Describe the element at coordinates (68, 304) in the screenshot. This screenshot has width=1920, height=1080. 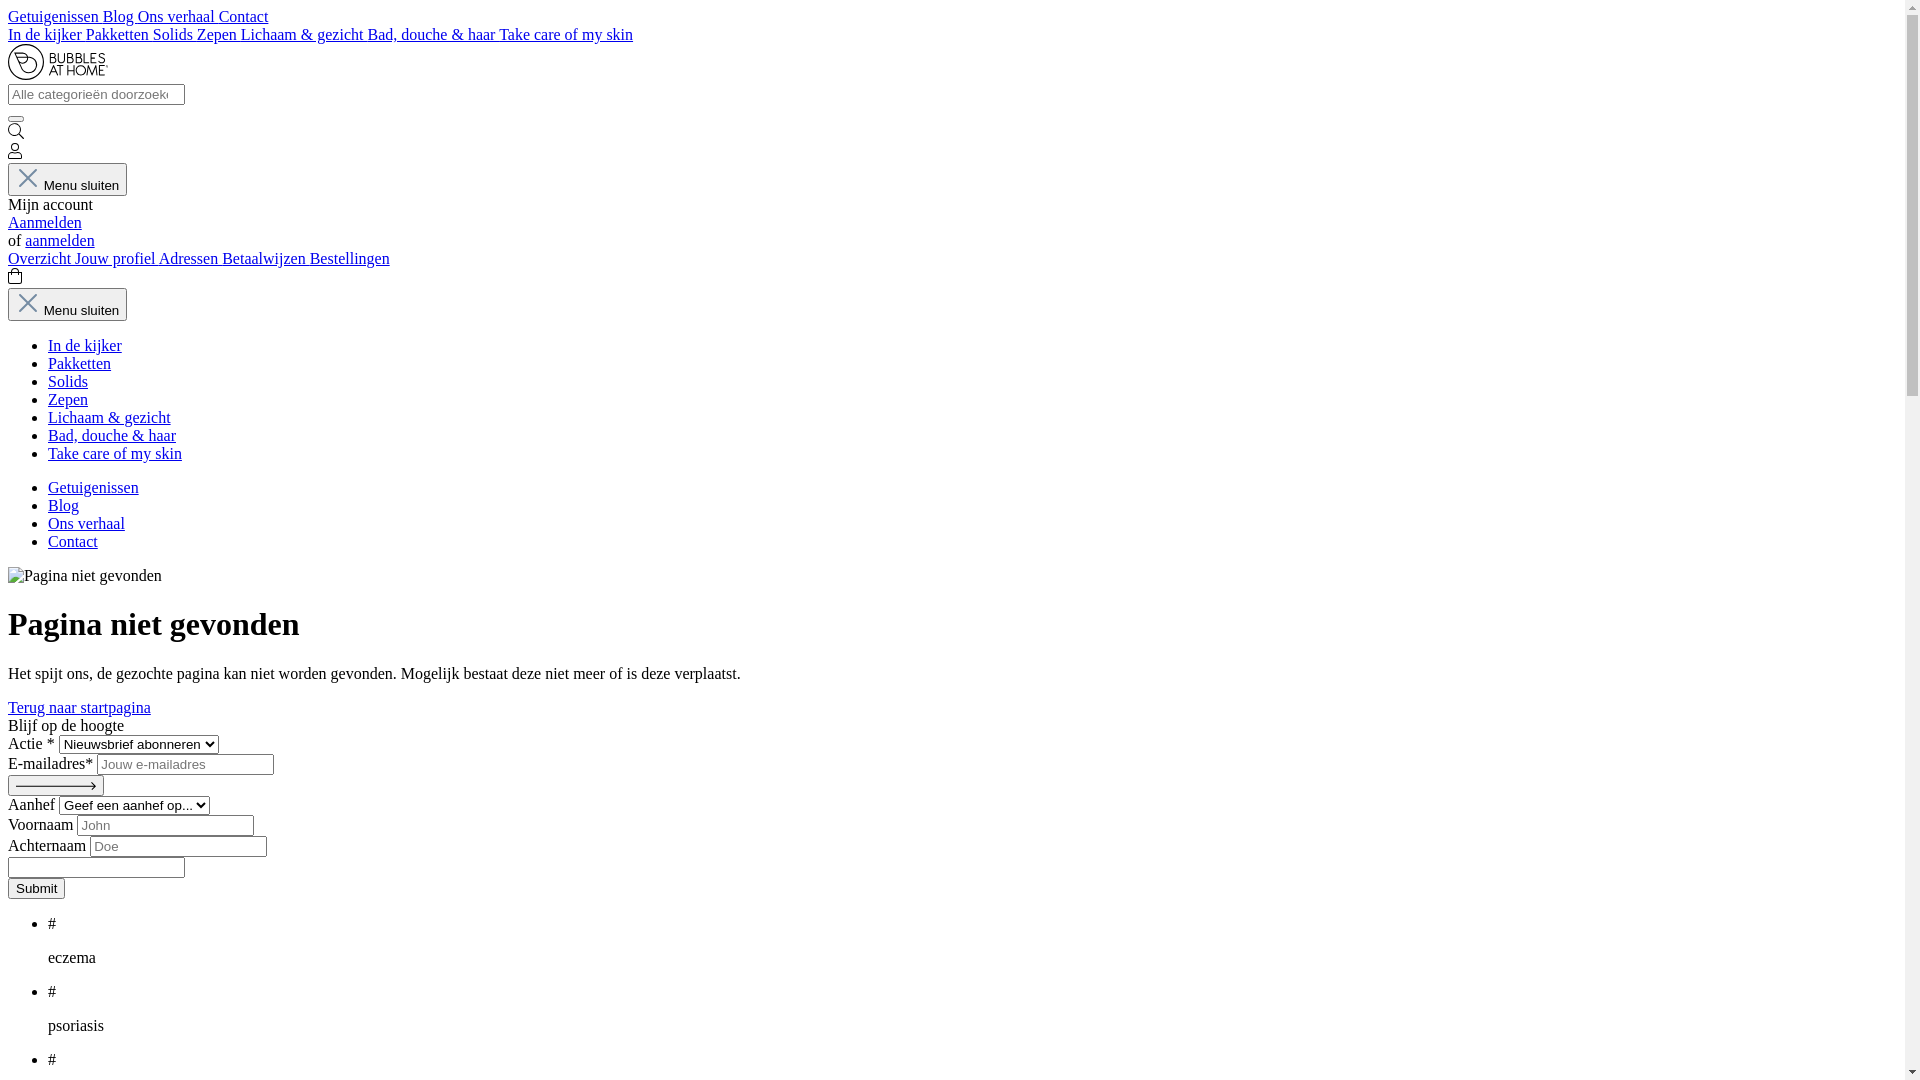
I see `Menu sluiten` at that location.